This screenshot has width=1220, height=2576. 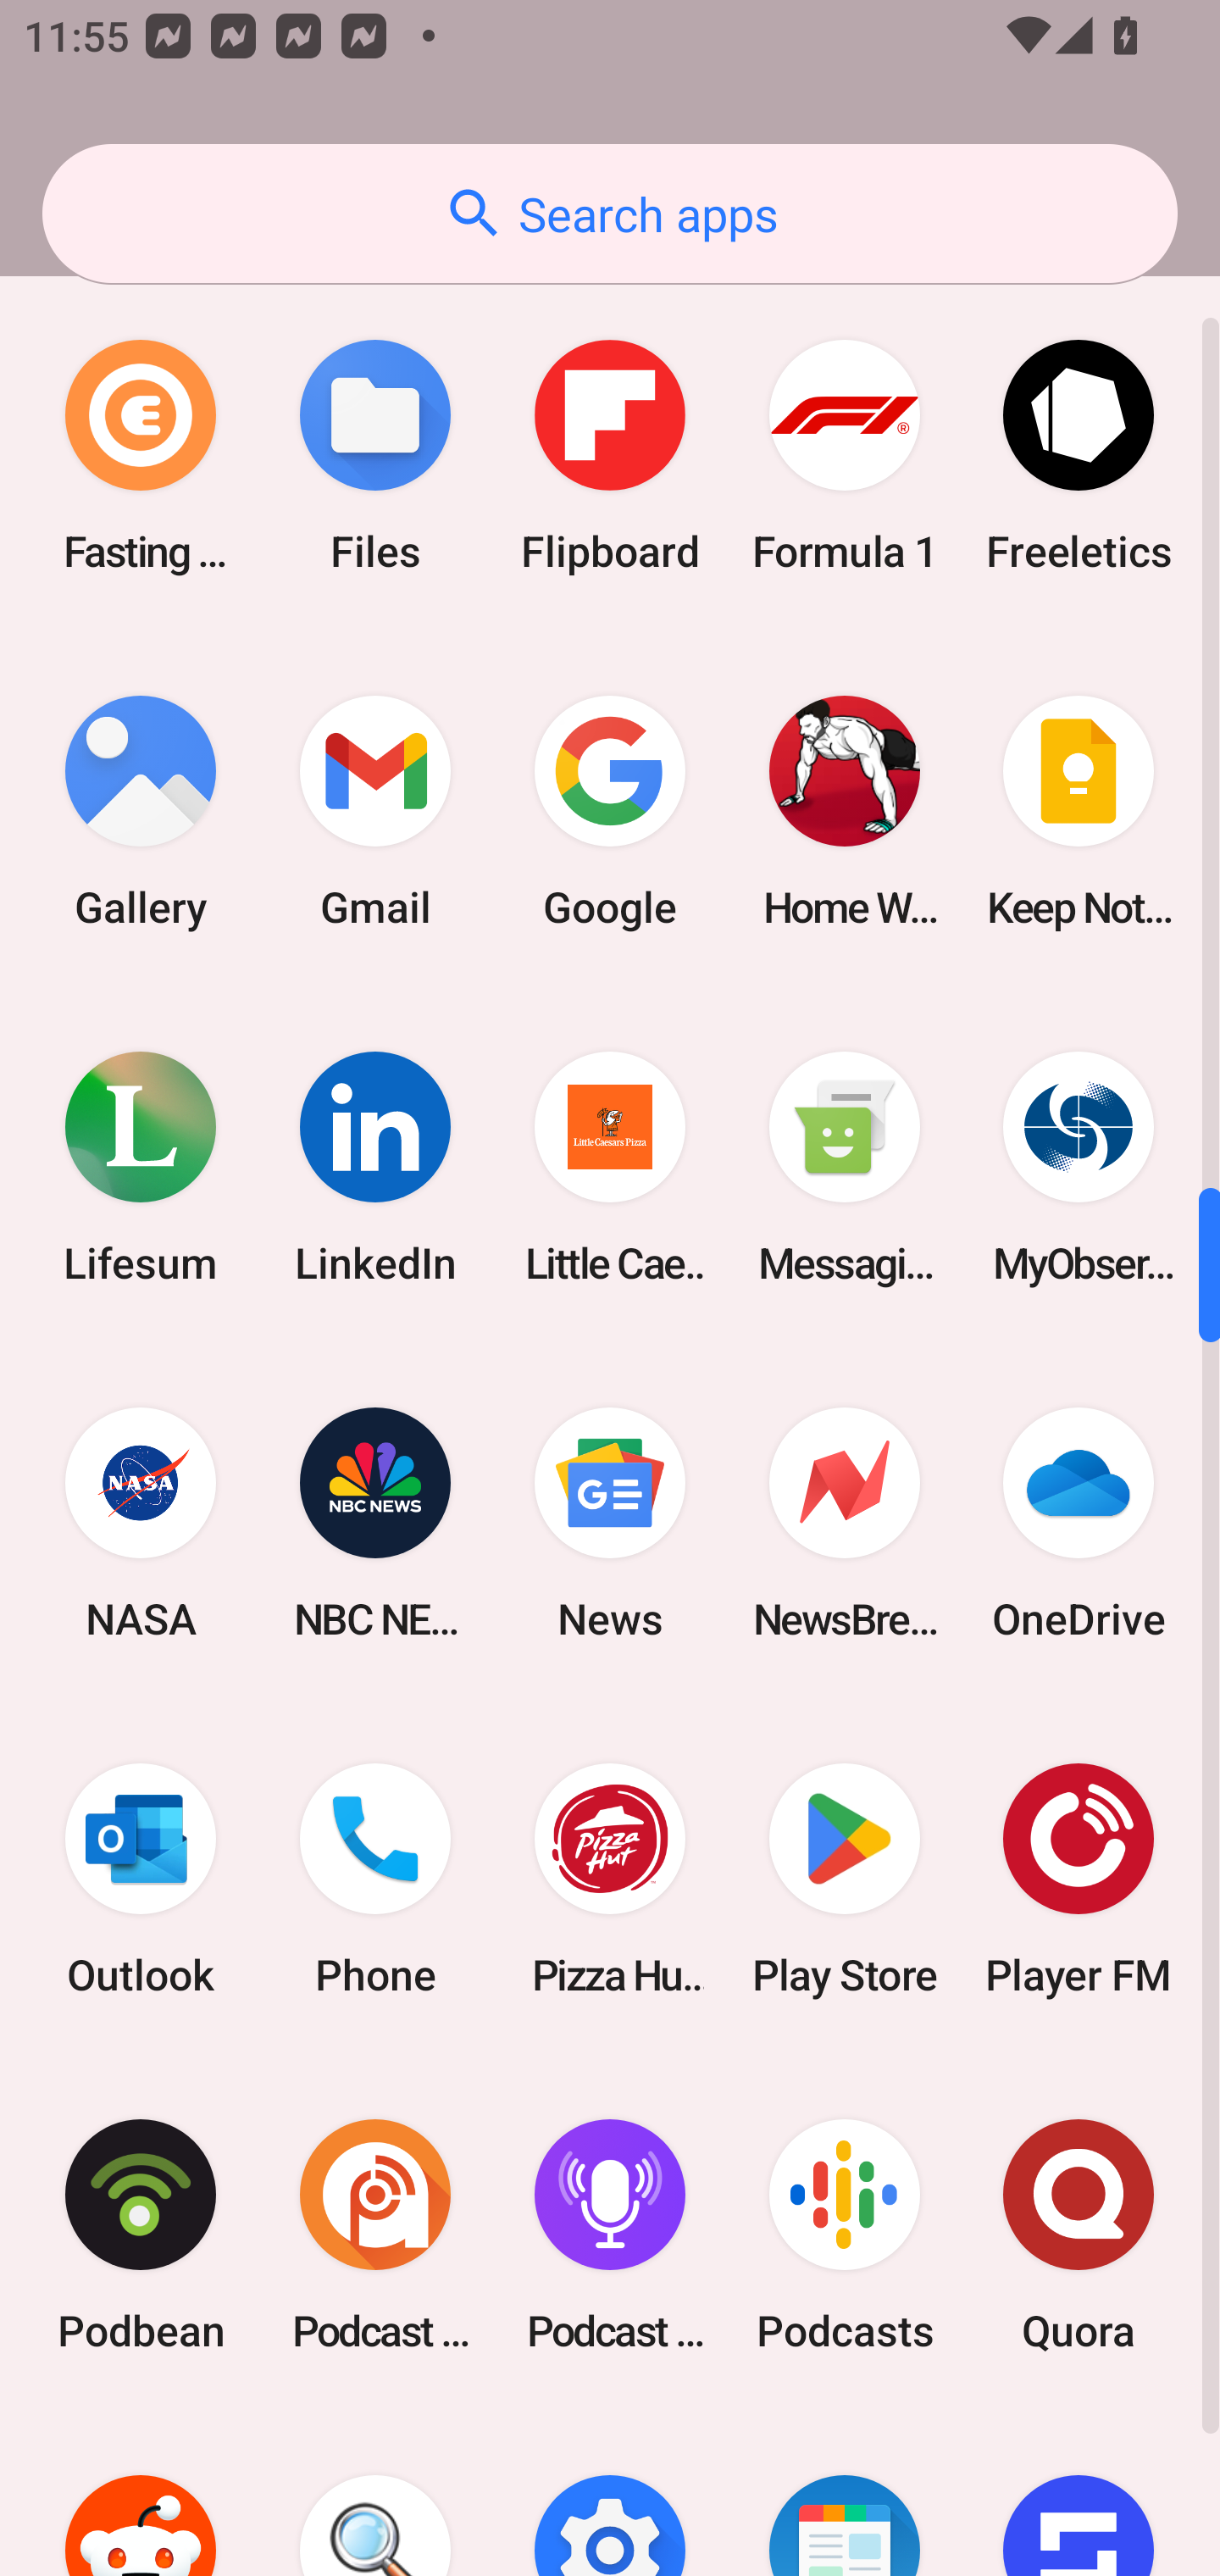 I want to click on Fasting Coach, so click(x=141, y=456).